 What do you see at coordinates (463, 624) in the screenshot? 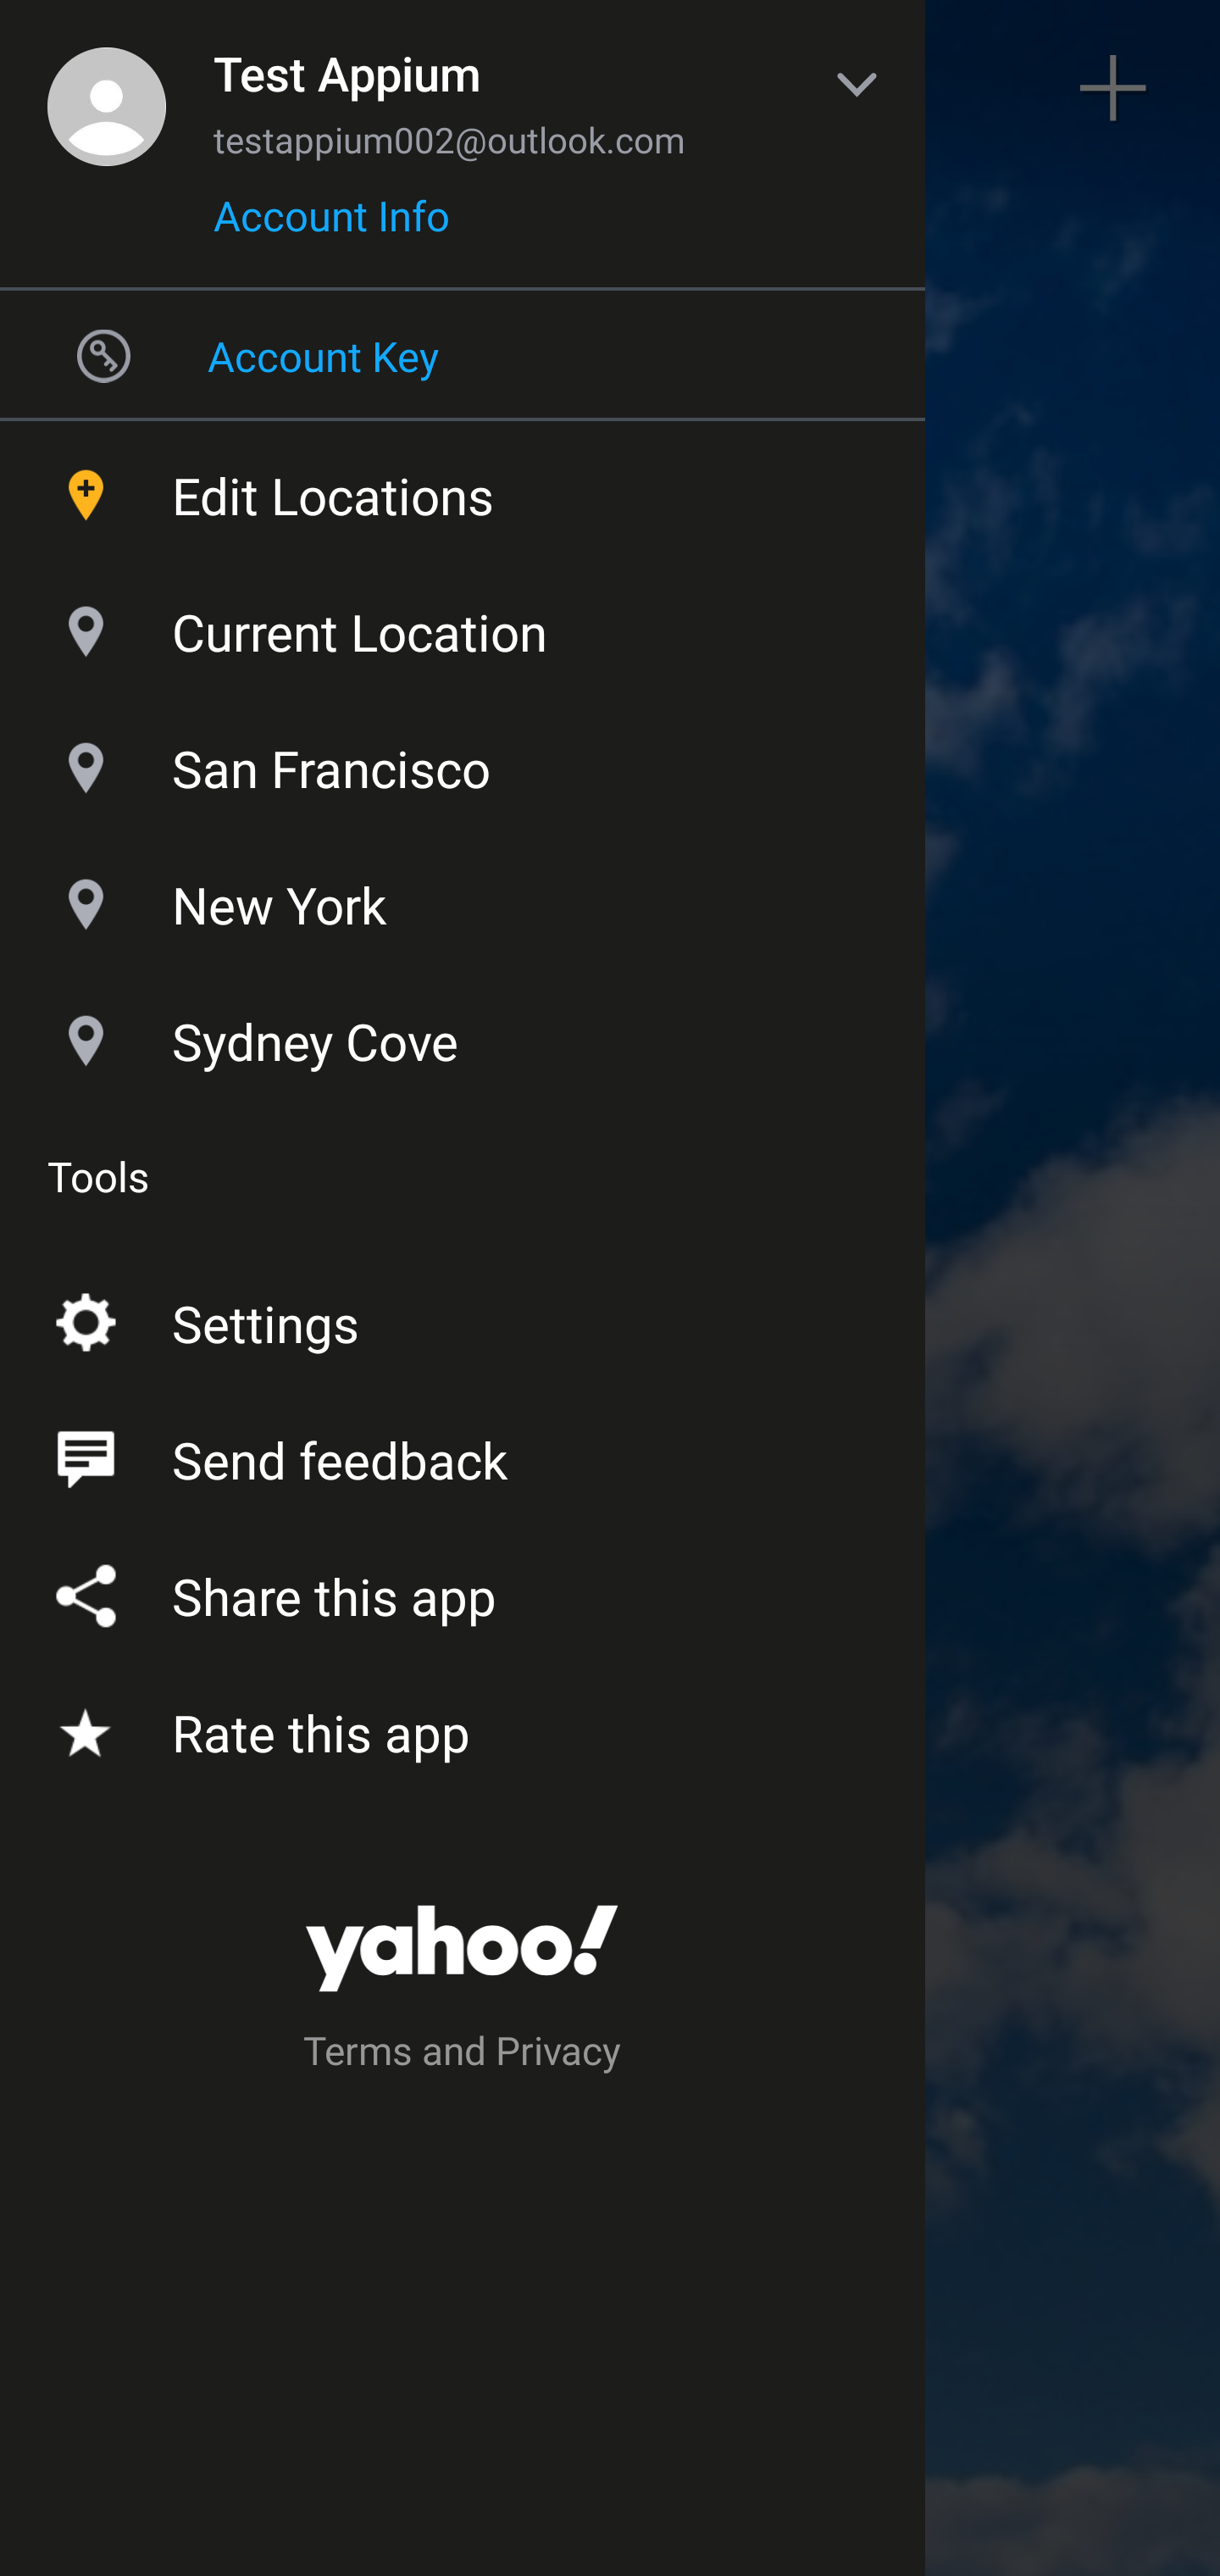
I see `Current Location` at bounding box center [463, 624].